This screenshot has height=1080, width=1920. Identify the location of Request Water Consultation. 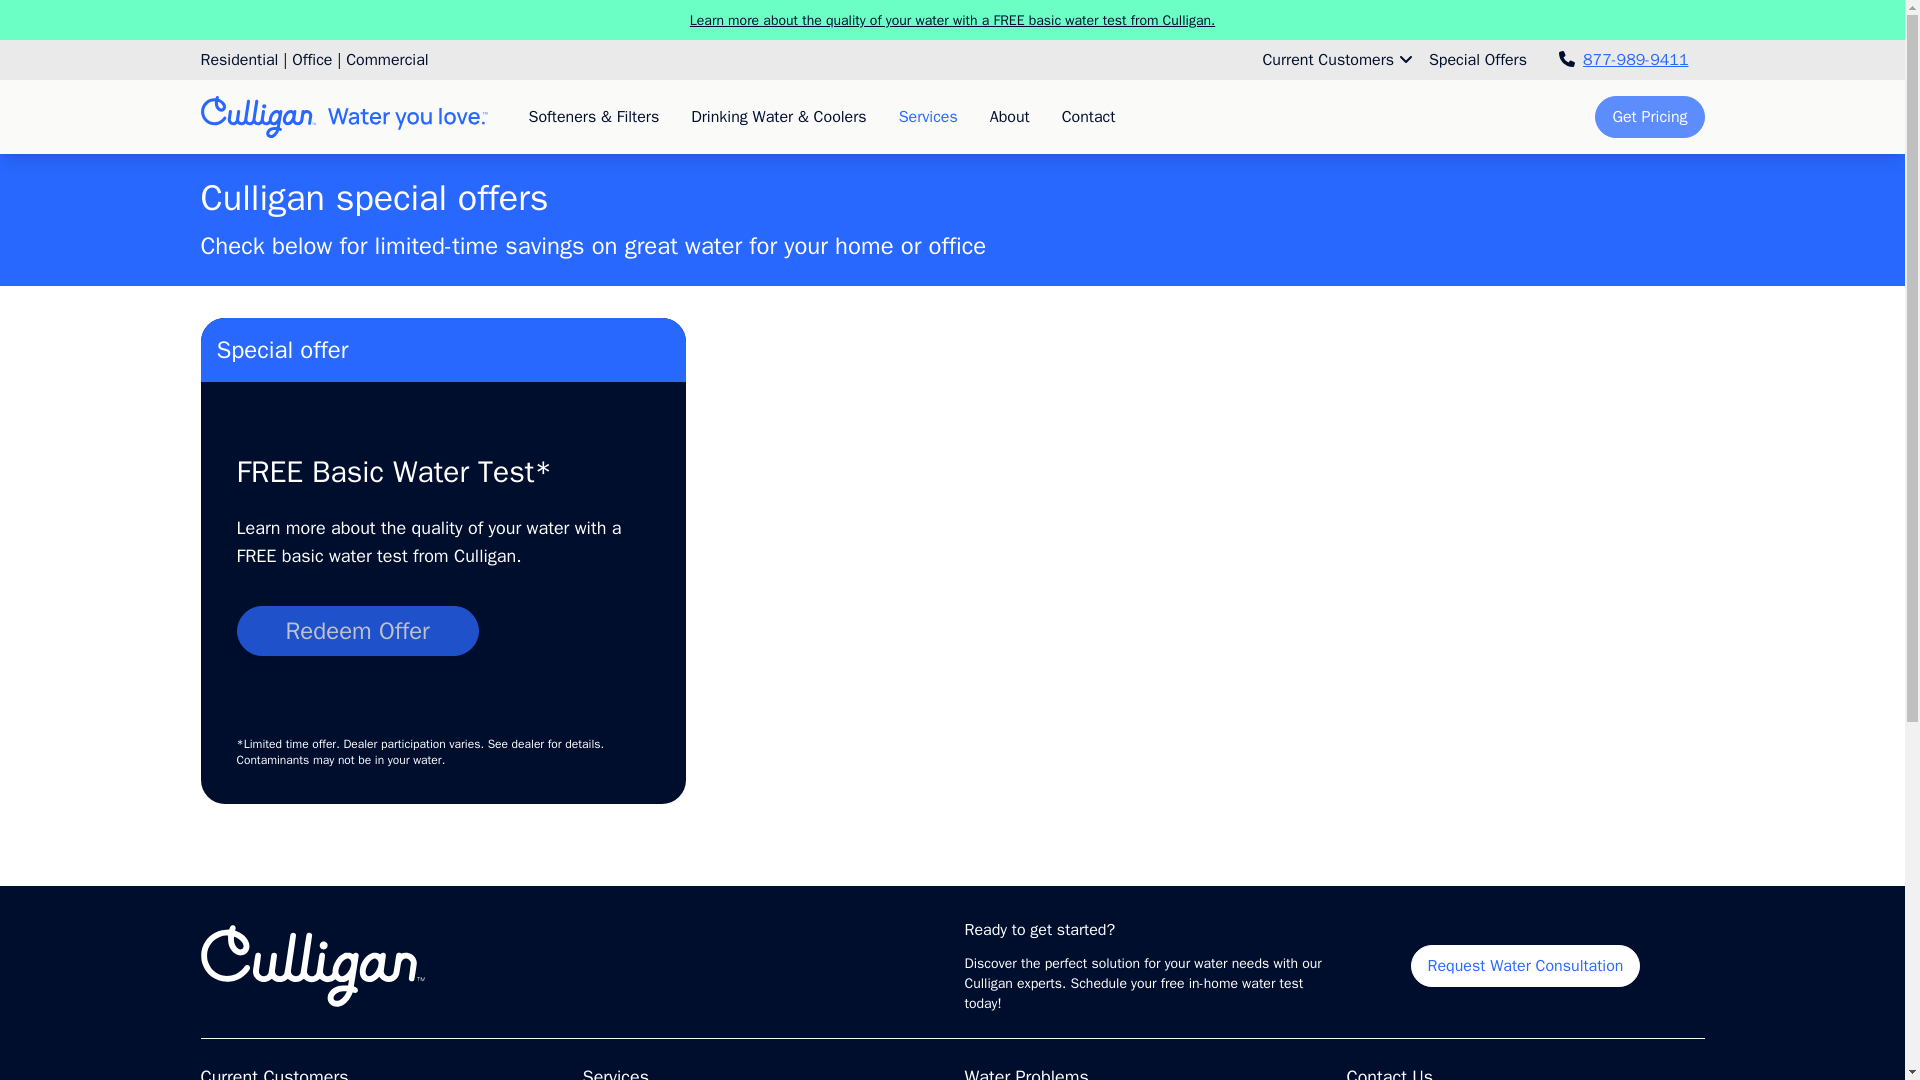
(1526, 966).